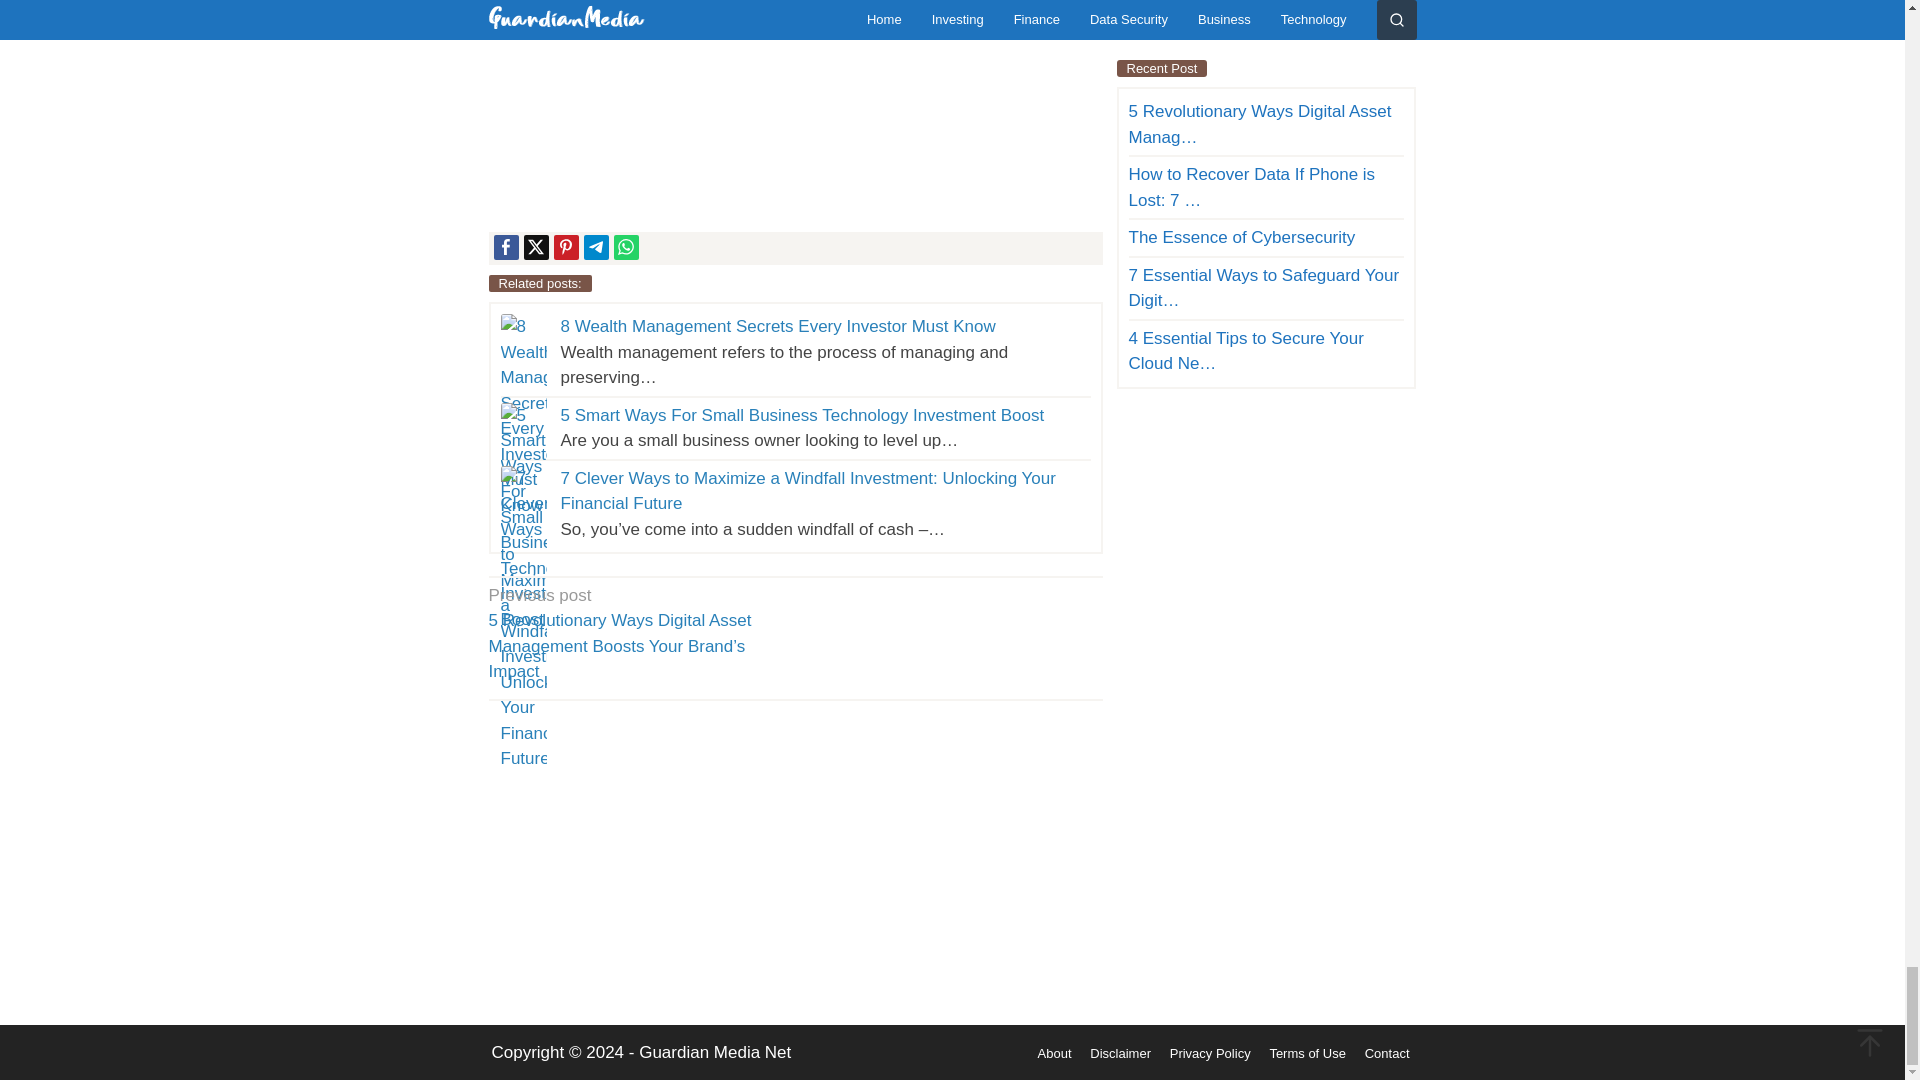 The width and height of the screenshot is (1920, 1080). Describe the element at coordinates (596, 246) in the screenshot. I see `Telegram Share` at that location.